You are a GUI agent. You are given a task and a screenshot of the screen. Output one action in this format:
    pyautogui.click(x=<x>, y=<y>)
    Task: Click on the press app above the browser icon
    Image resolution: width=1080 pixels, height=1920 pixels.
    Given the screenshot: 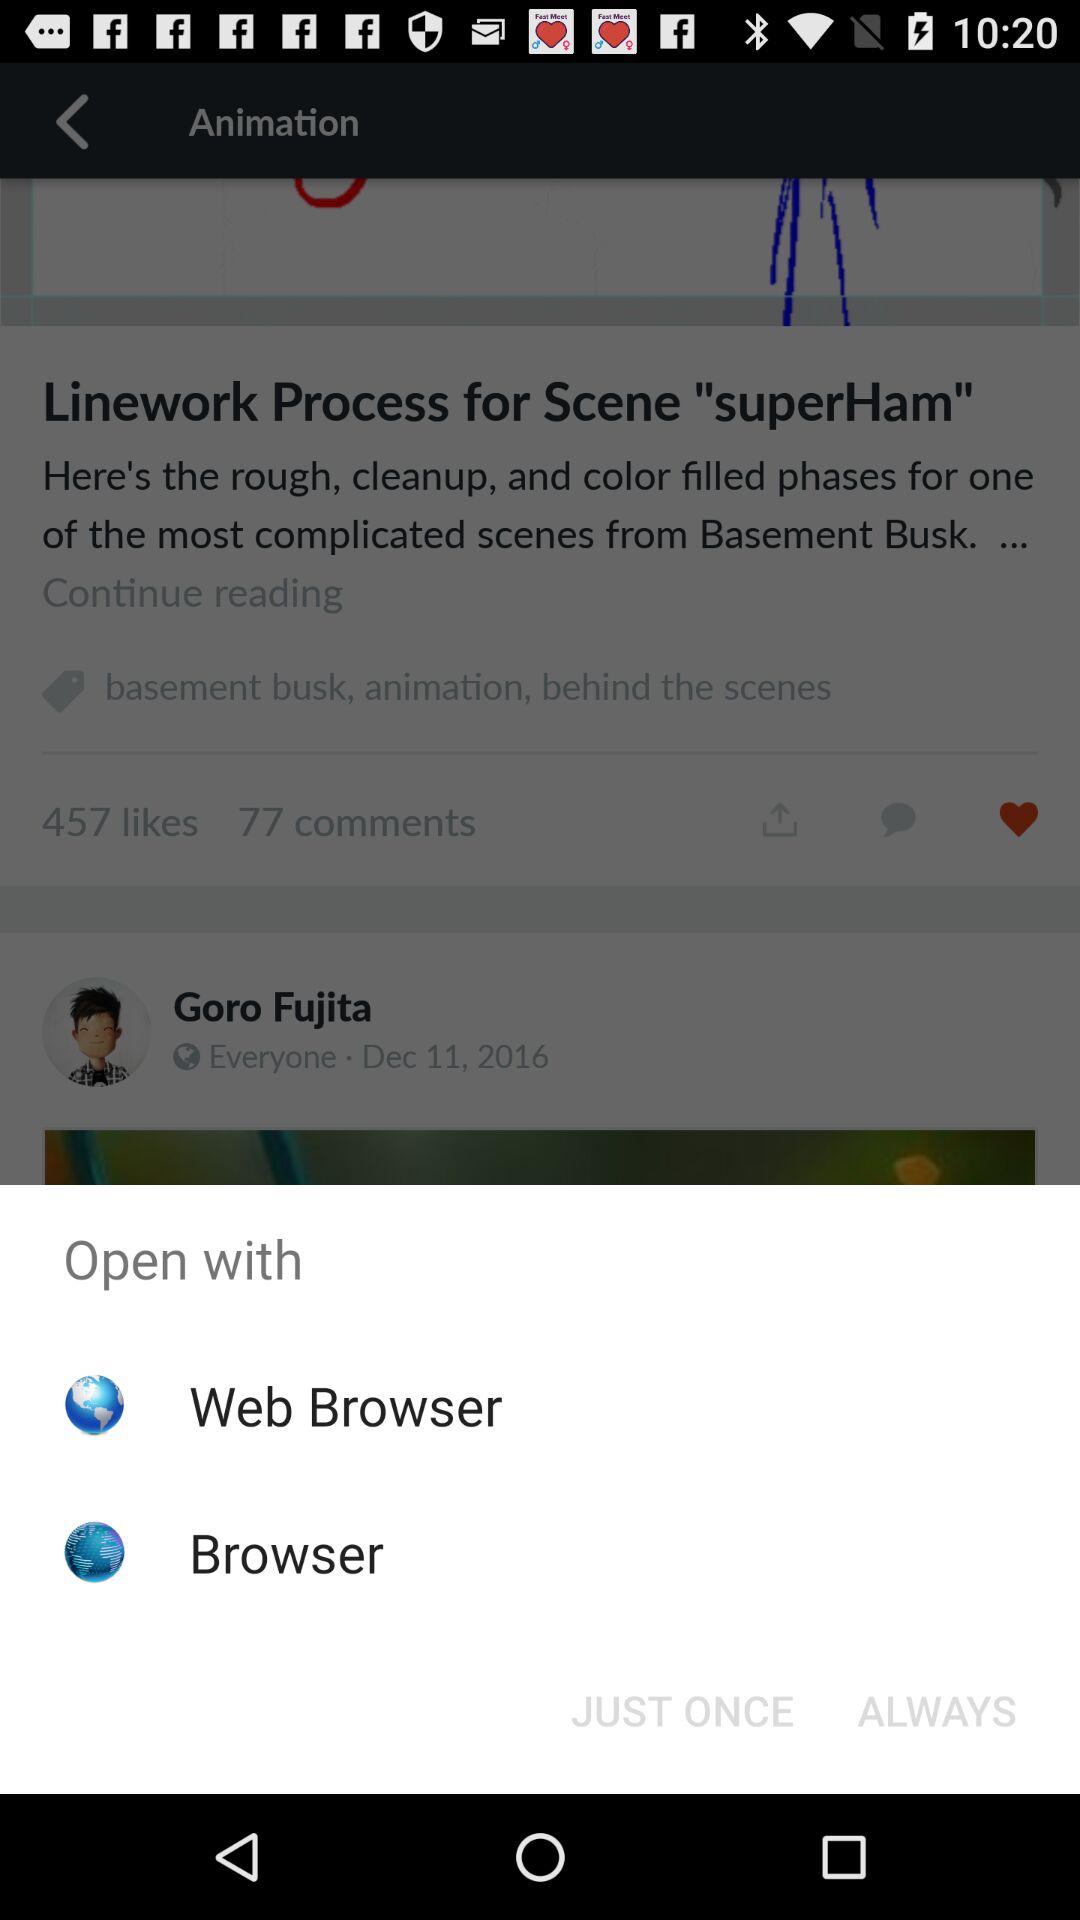 What is the action you would take?
    pyautogui.click(x=345, y=1404)
    